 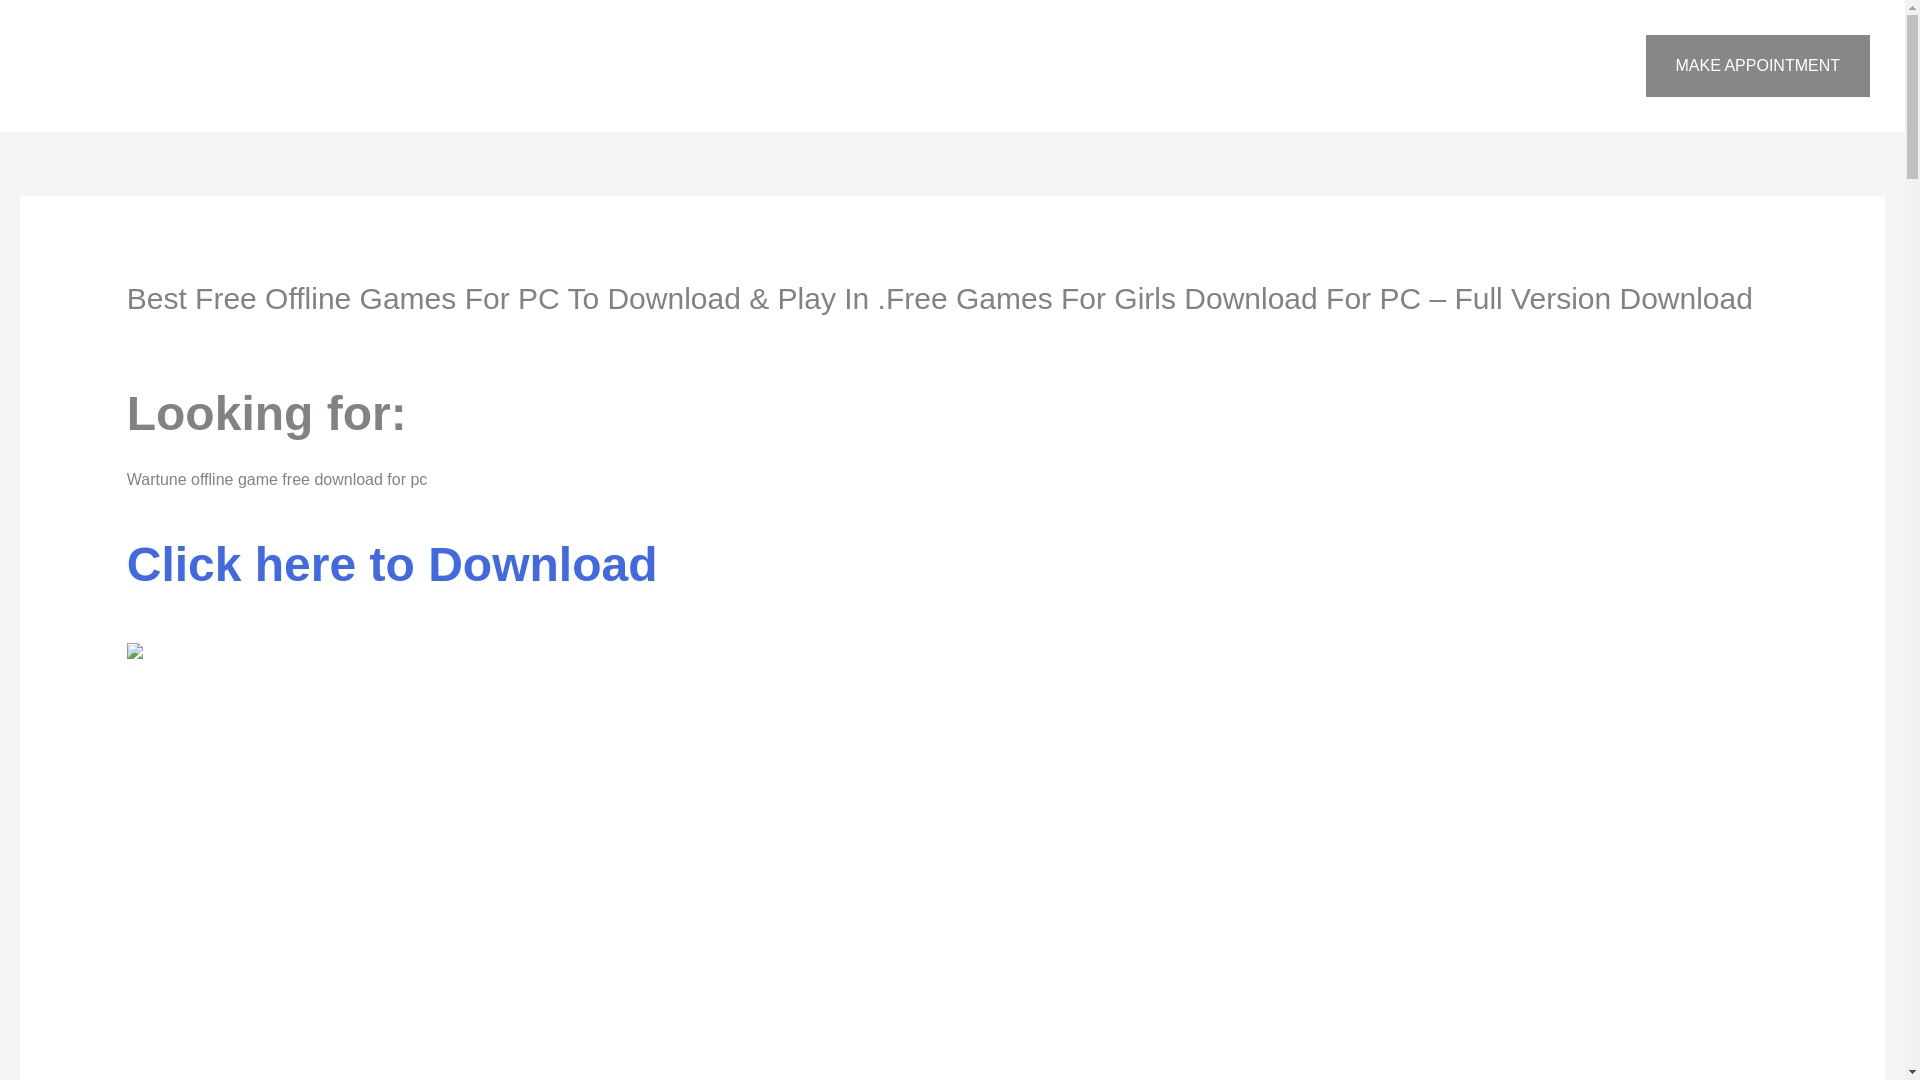 What do you see at coordinates (1235, 66) in the screenshot?
I see `ABOUT US` at bounding box center [1235, 66].